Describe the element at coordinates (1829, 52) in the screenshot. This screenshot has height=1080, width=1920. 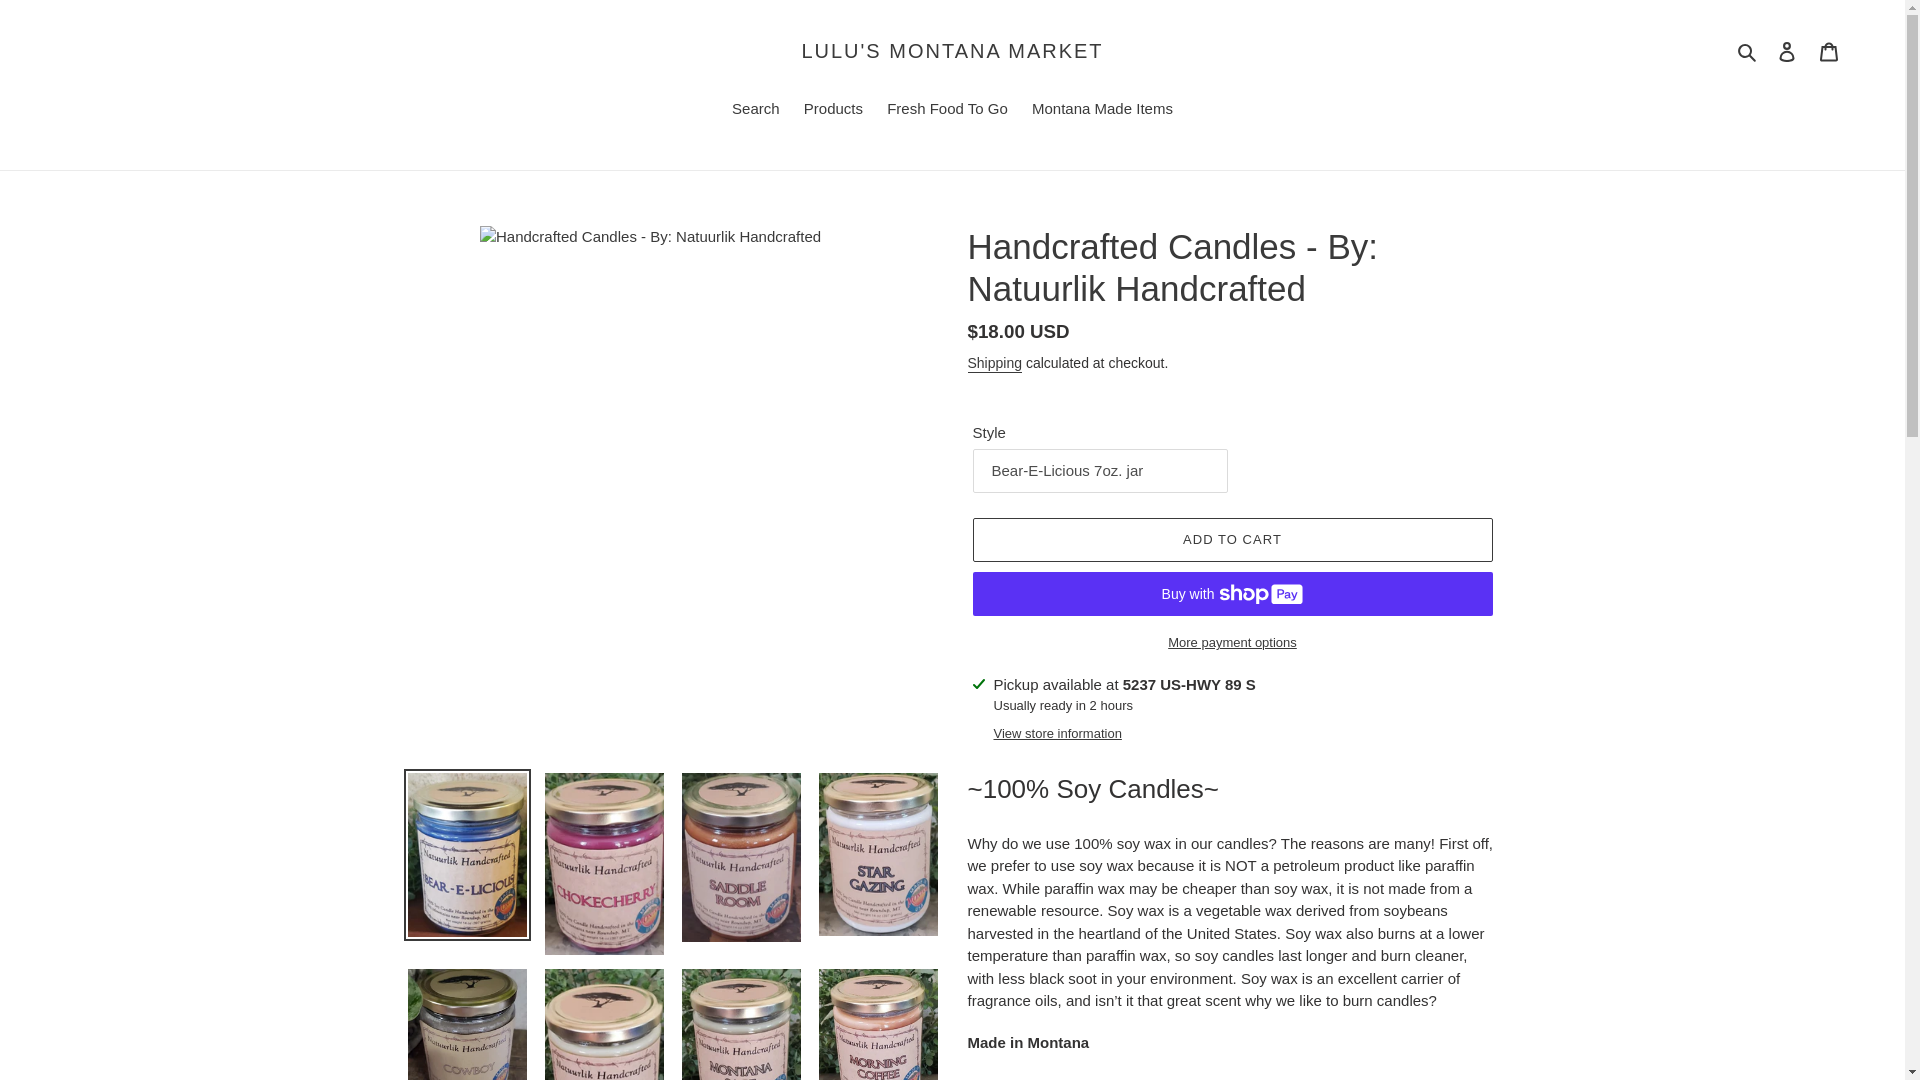
I see `Cart` at that location.